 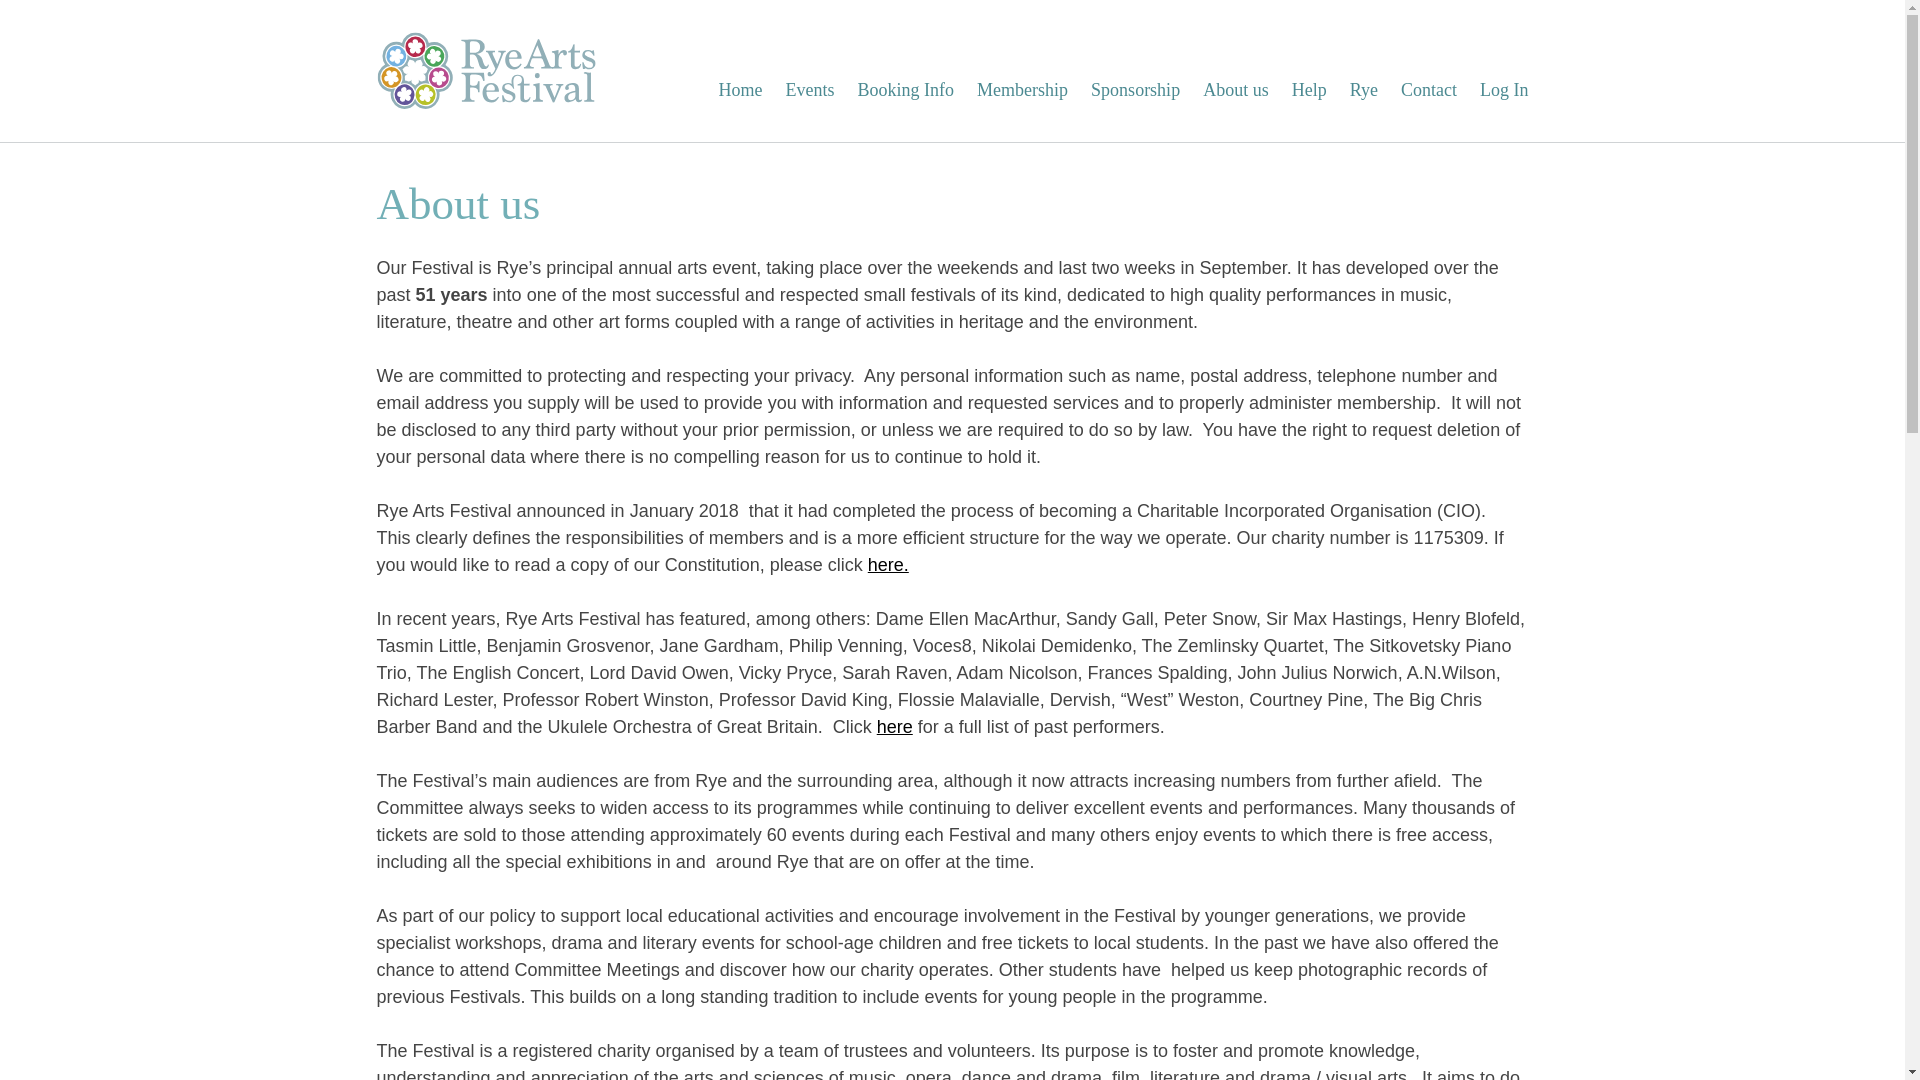 I want to click on here, so click(x=895, y=726).